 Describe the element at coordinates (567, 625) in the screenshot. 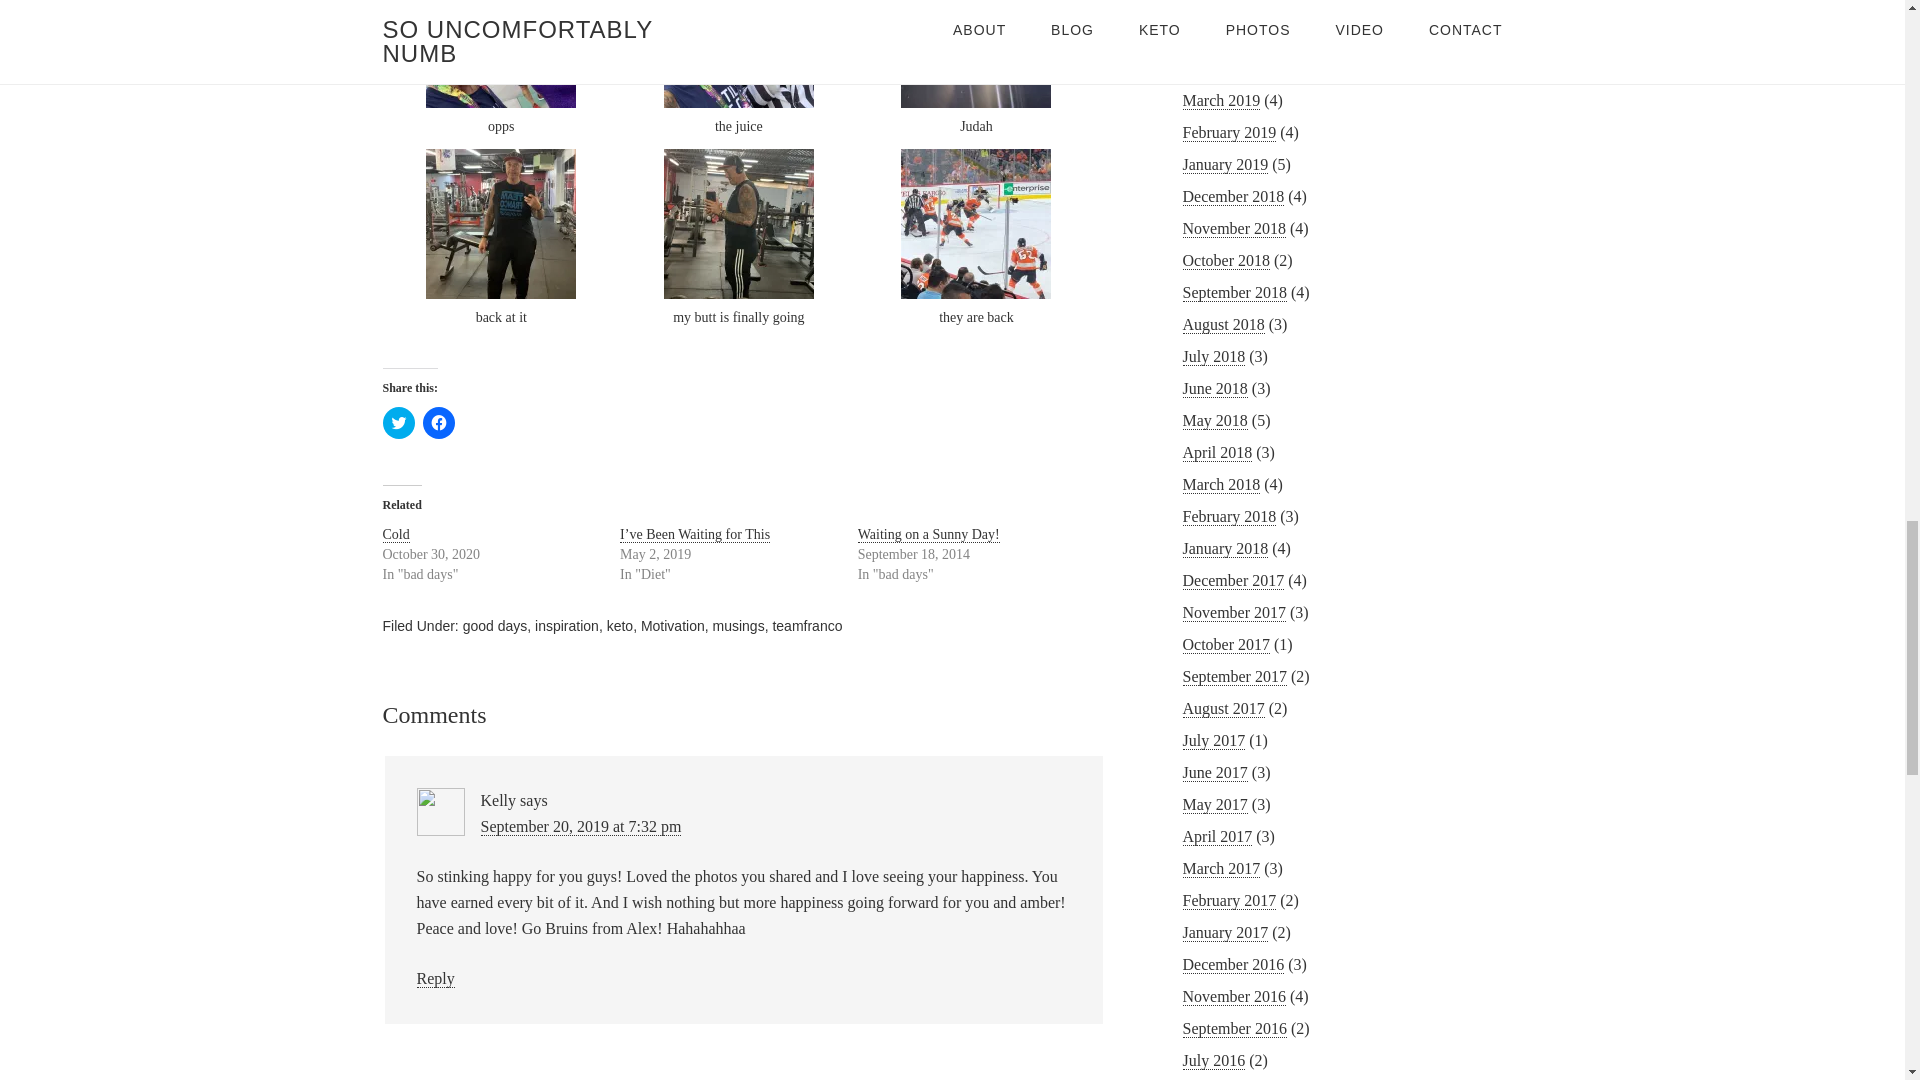

I see `inspiration` at that location.